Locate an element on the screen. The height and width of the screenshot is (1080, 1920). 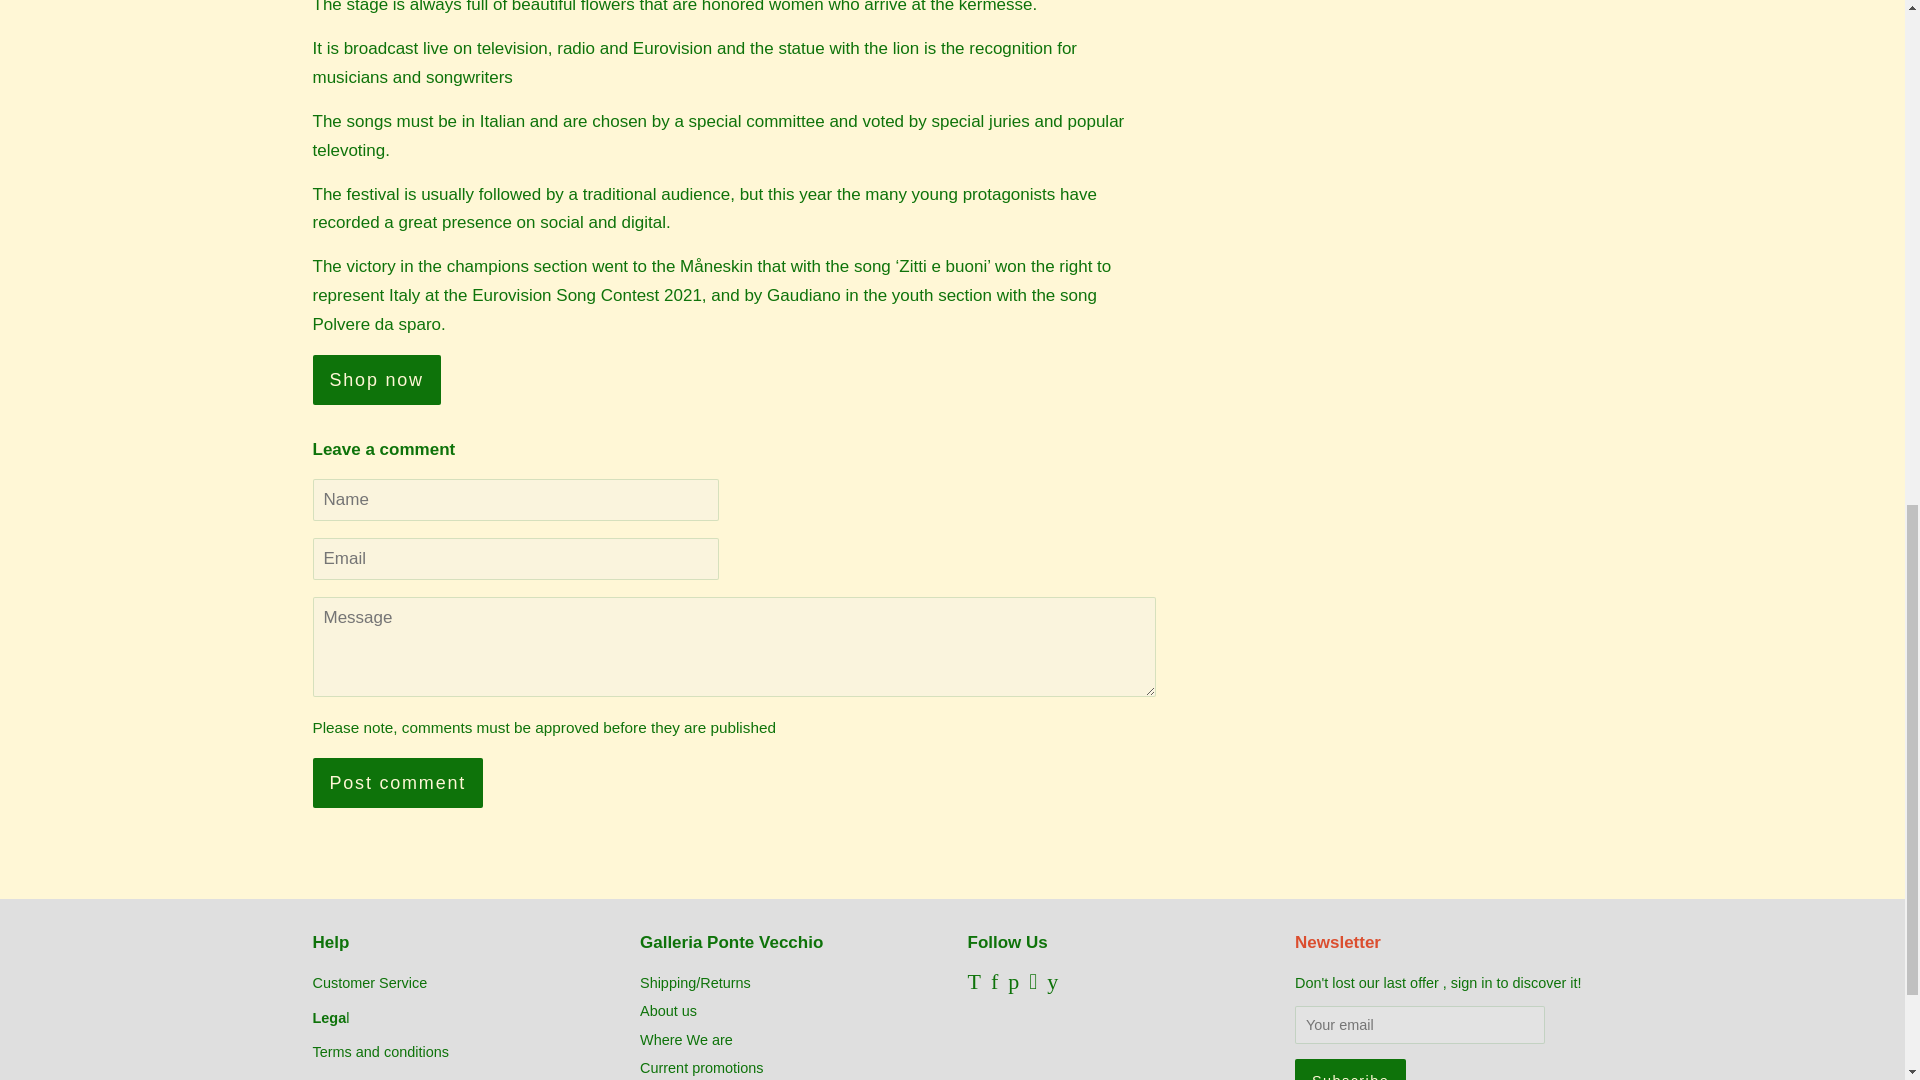
Post comment is located at coordinates (397, 782).